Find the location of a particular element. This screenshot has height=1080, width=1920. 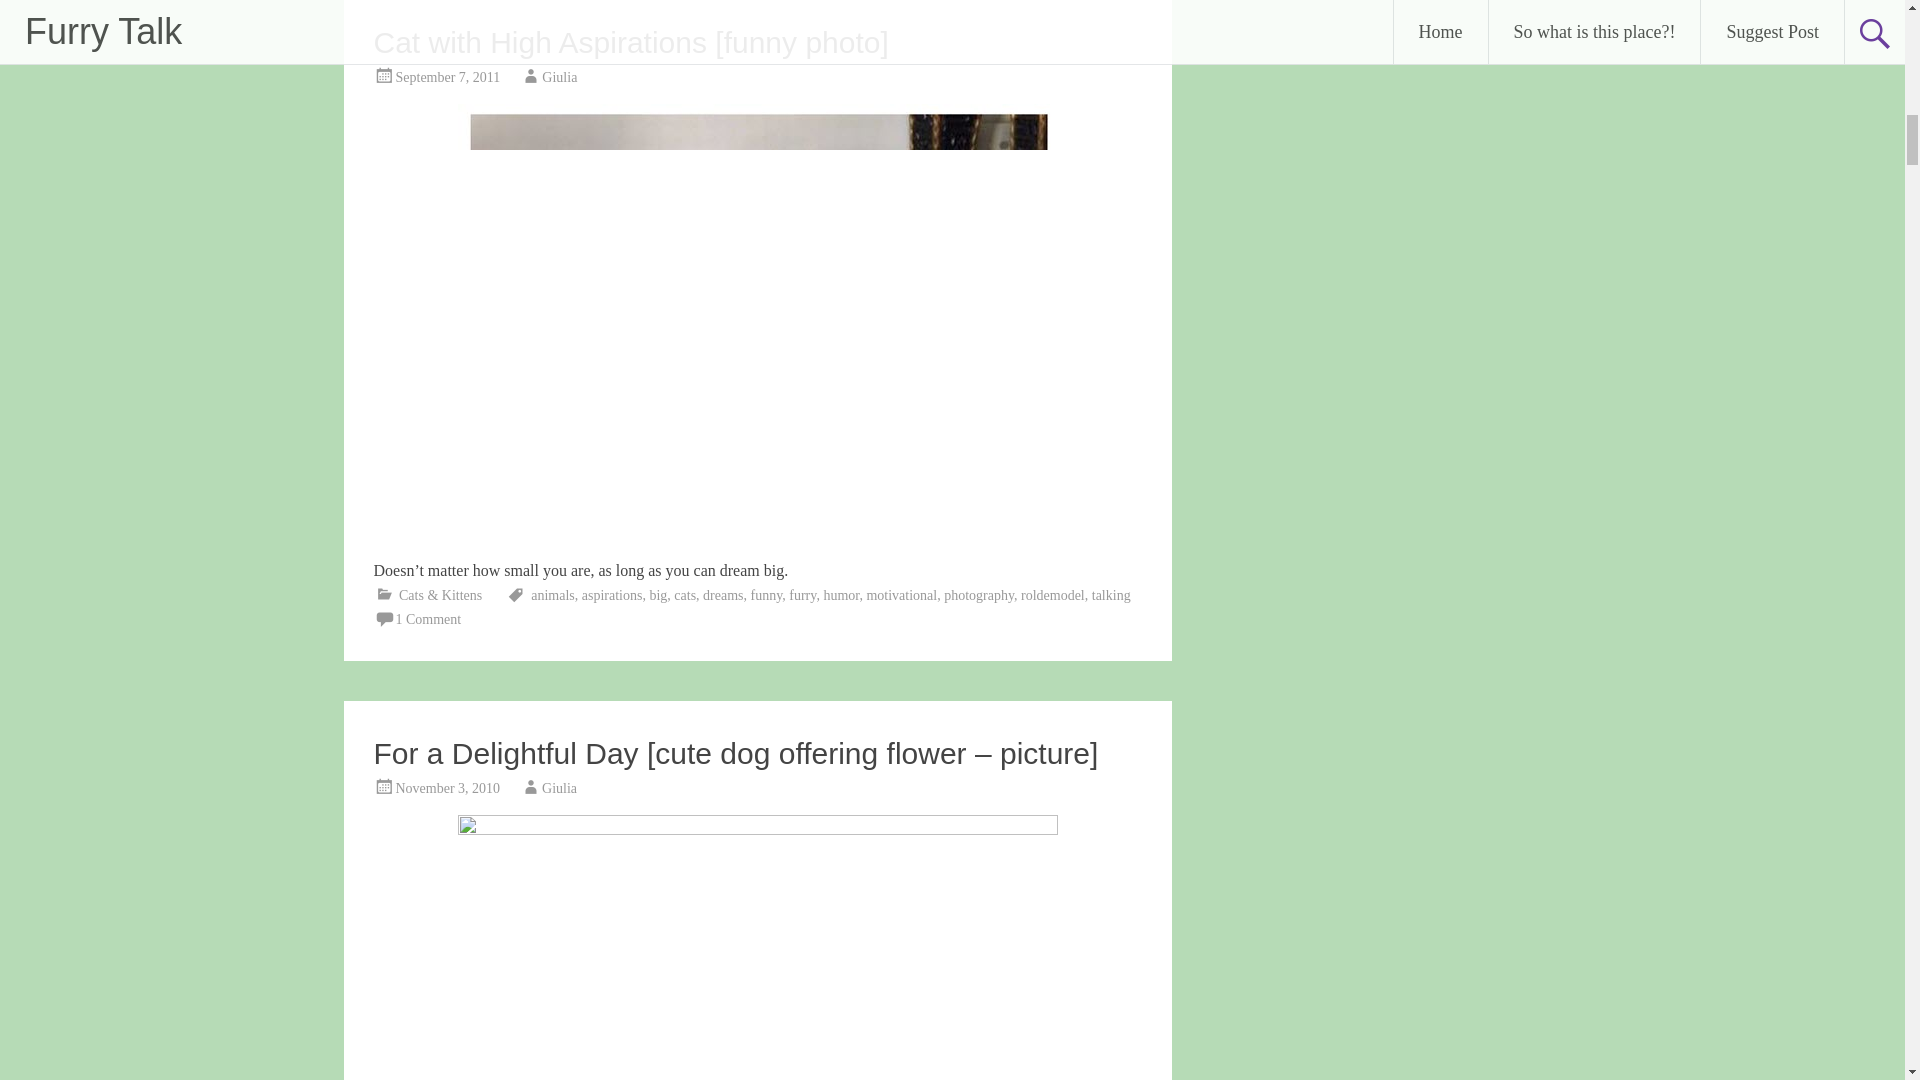

Giulia is located at coordinates (559, 78).